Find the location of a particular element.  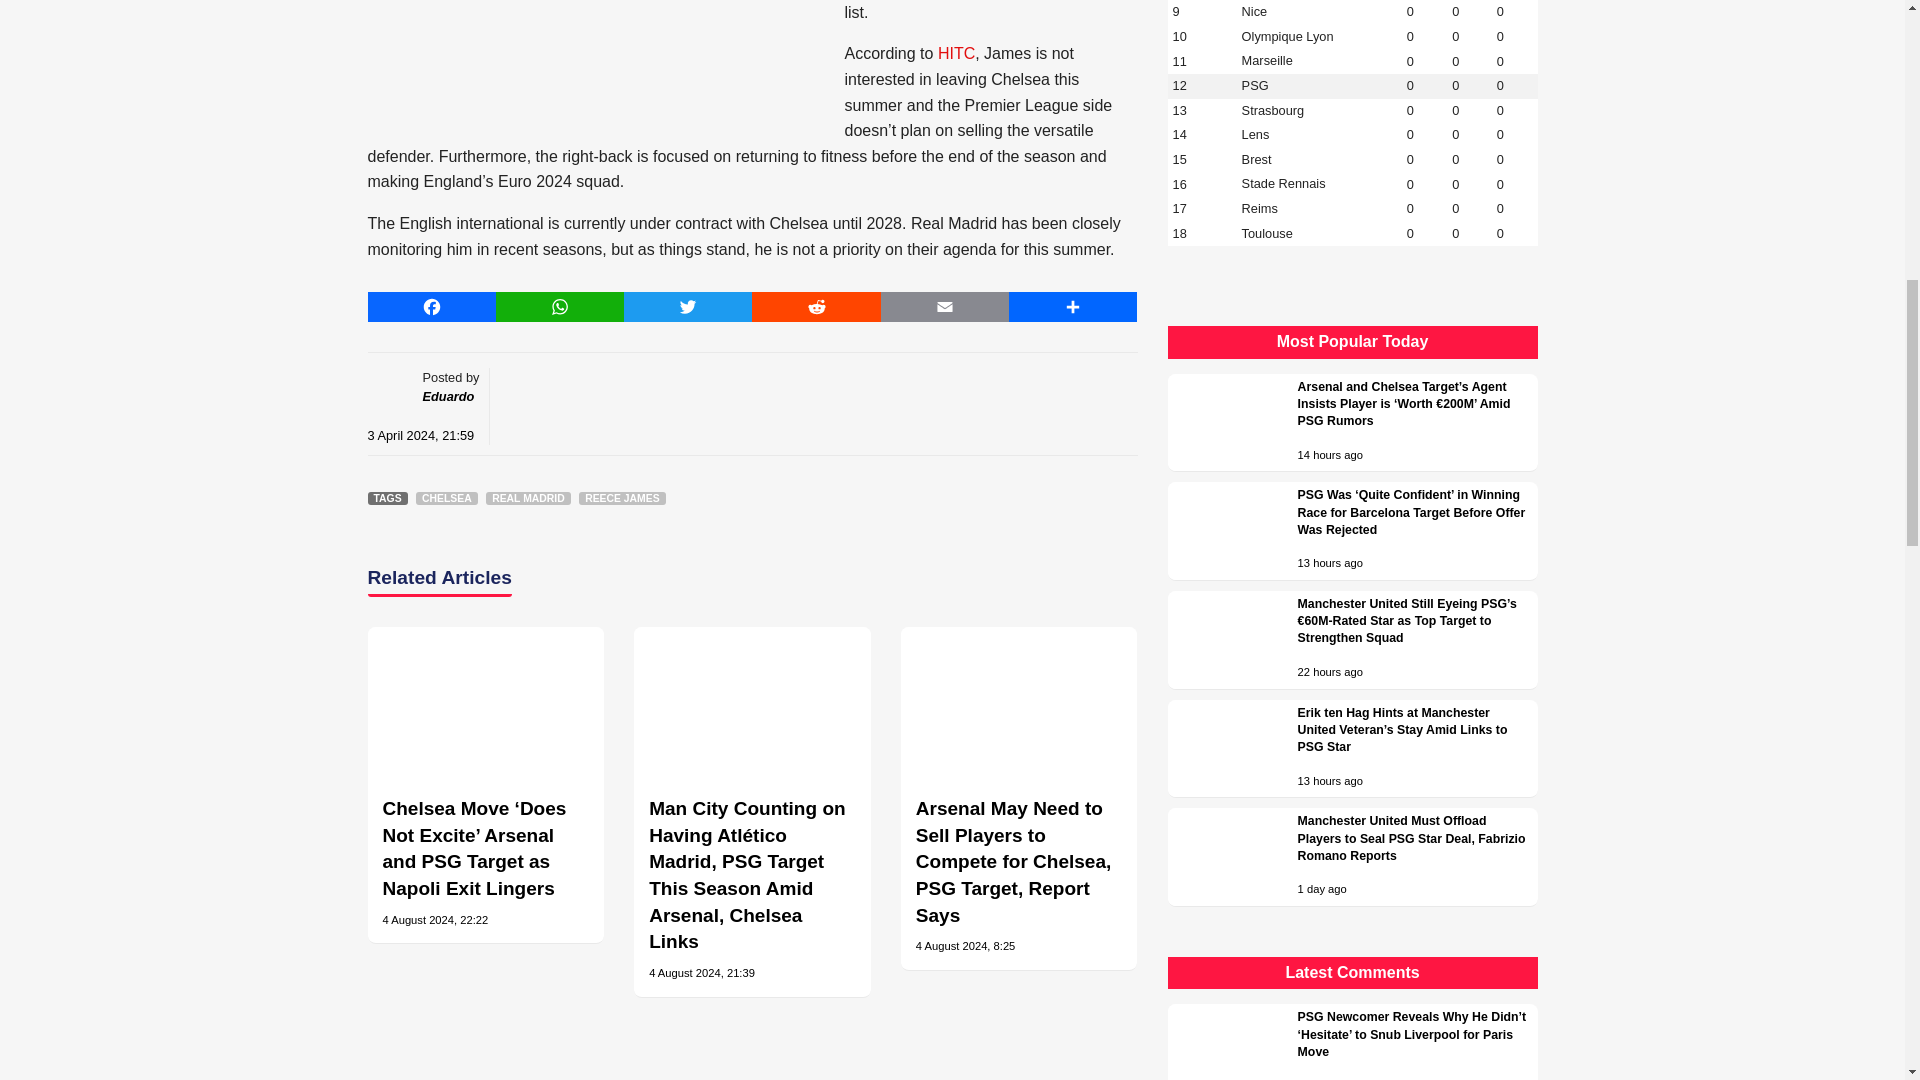

Reddit is located at coordinates (816, 306).